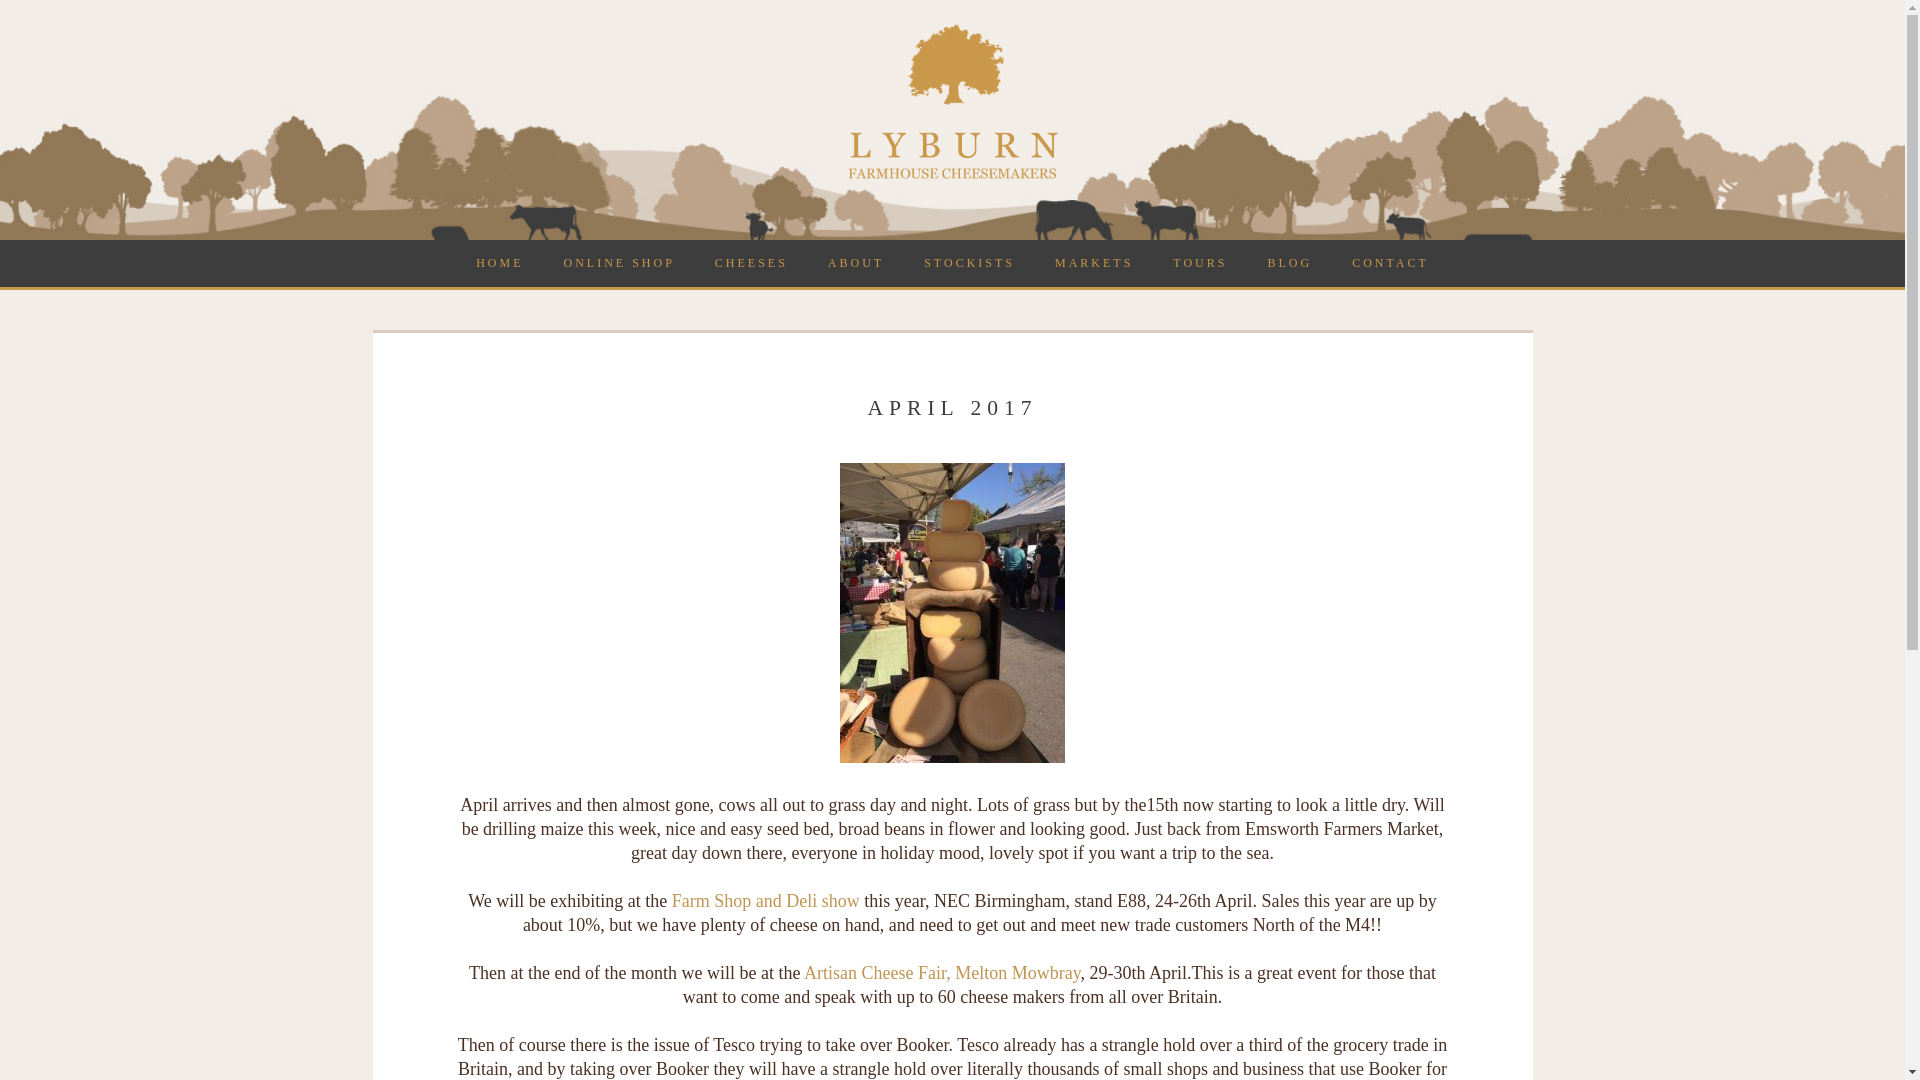  I want to click on Lyburn Cheese, so click(952, 175).